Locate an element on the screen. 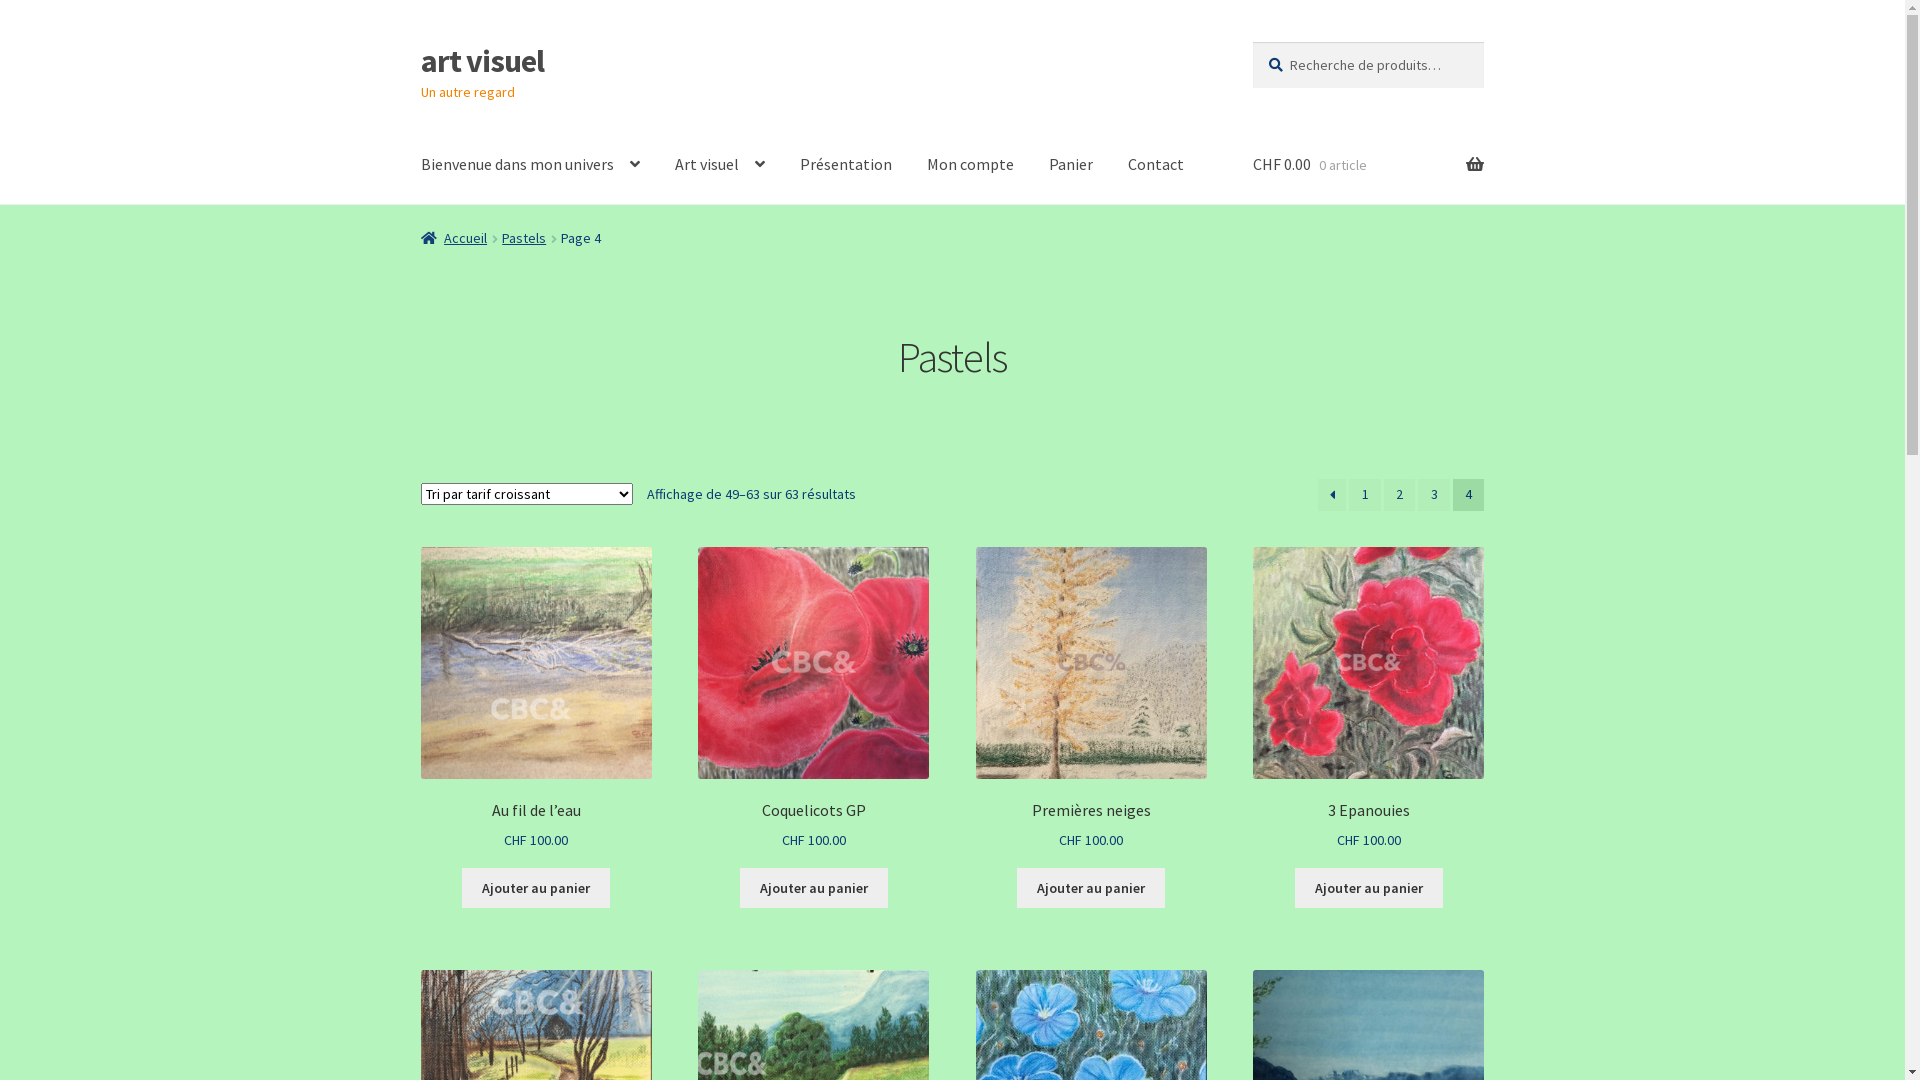  Mon compte is located at coordinates (970, 165).